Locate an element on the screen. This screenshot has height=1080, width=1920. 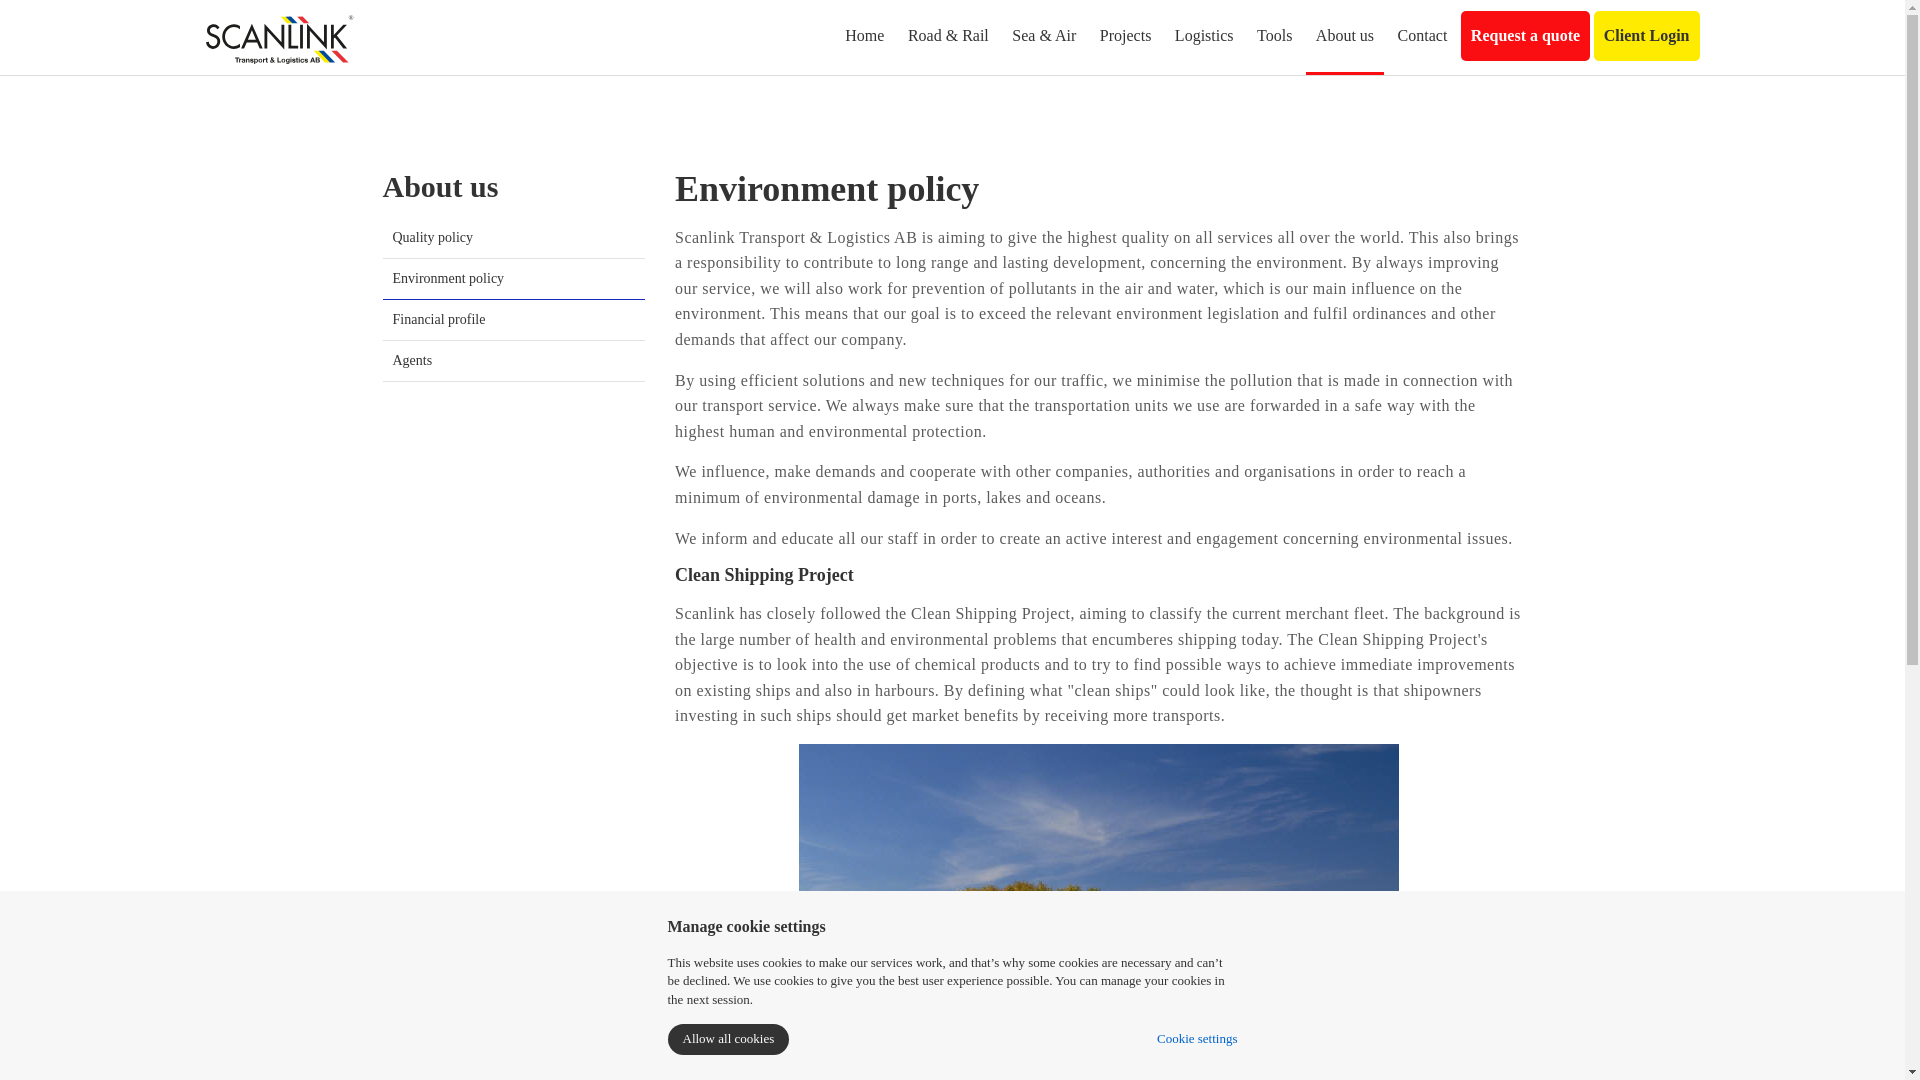
Scanlink is located at coordinates (279, 38).